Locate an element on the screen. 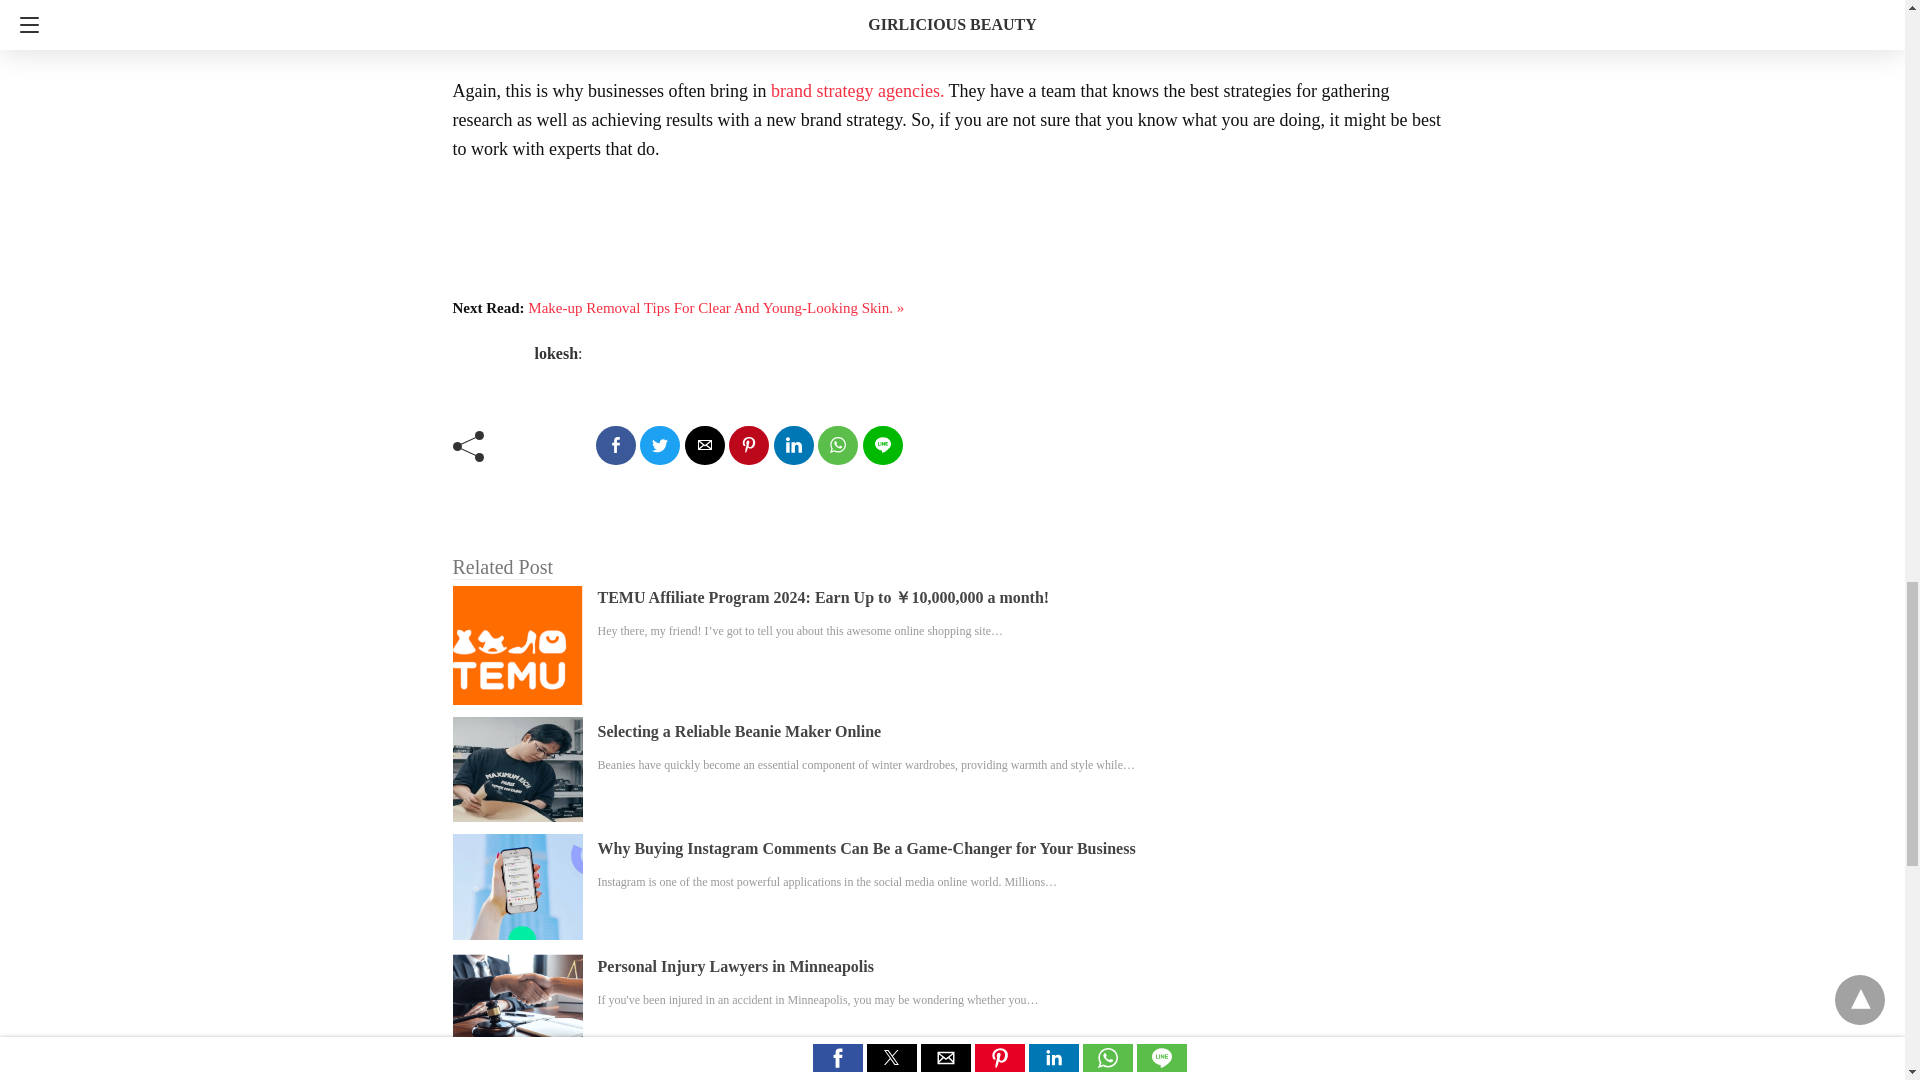 Image resolution: width=1920 pixels, height=1080 pixels. brand strategy agencies. is located at coordinates (858, 90).